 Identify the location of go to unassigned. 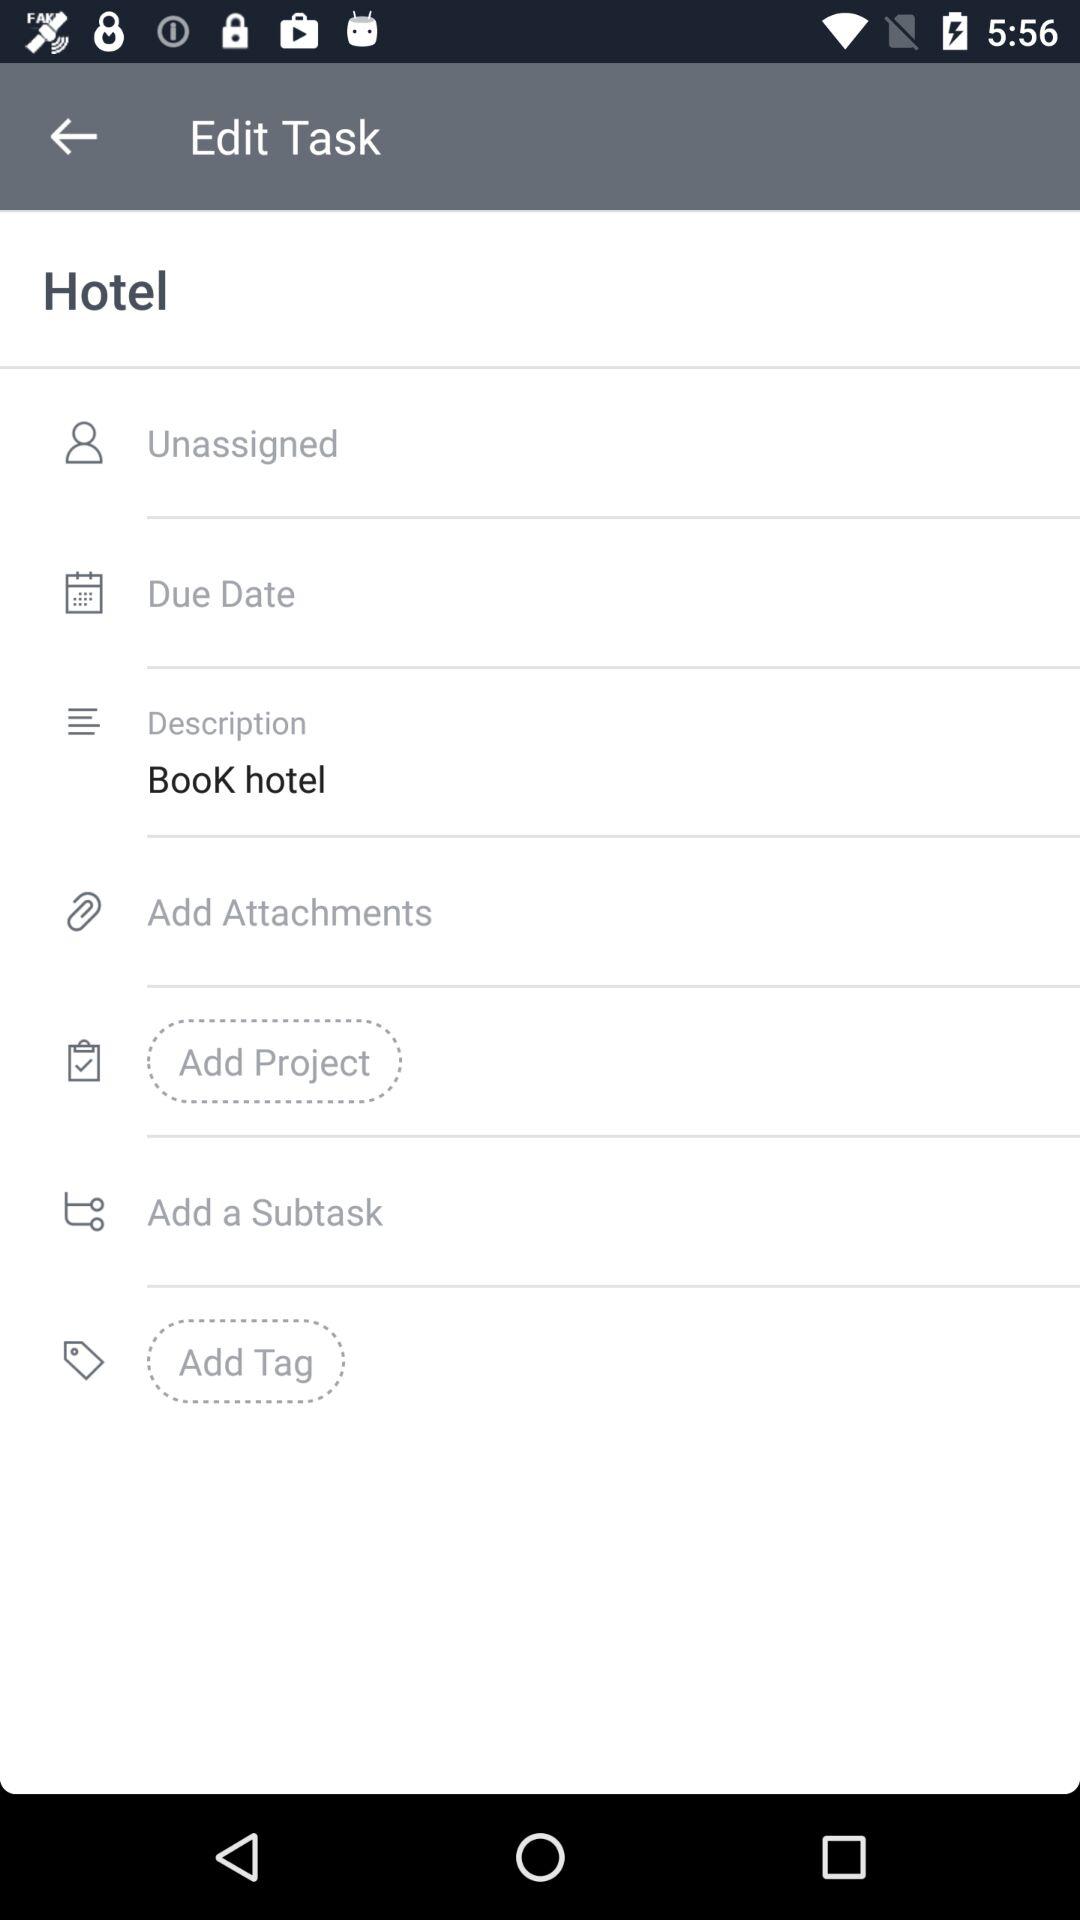
(592, 442).